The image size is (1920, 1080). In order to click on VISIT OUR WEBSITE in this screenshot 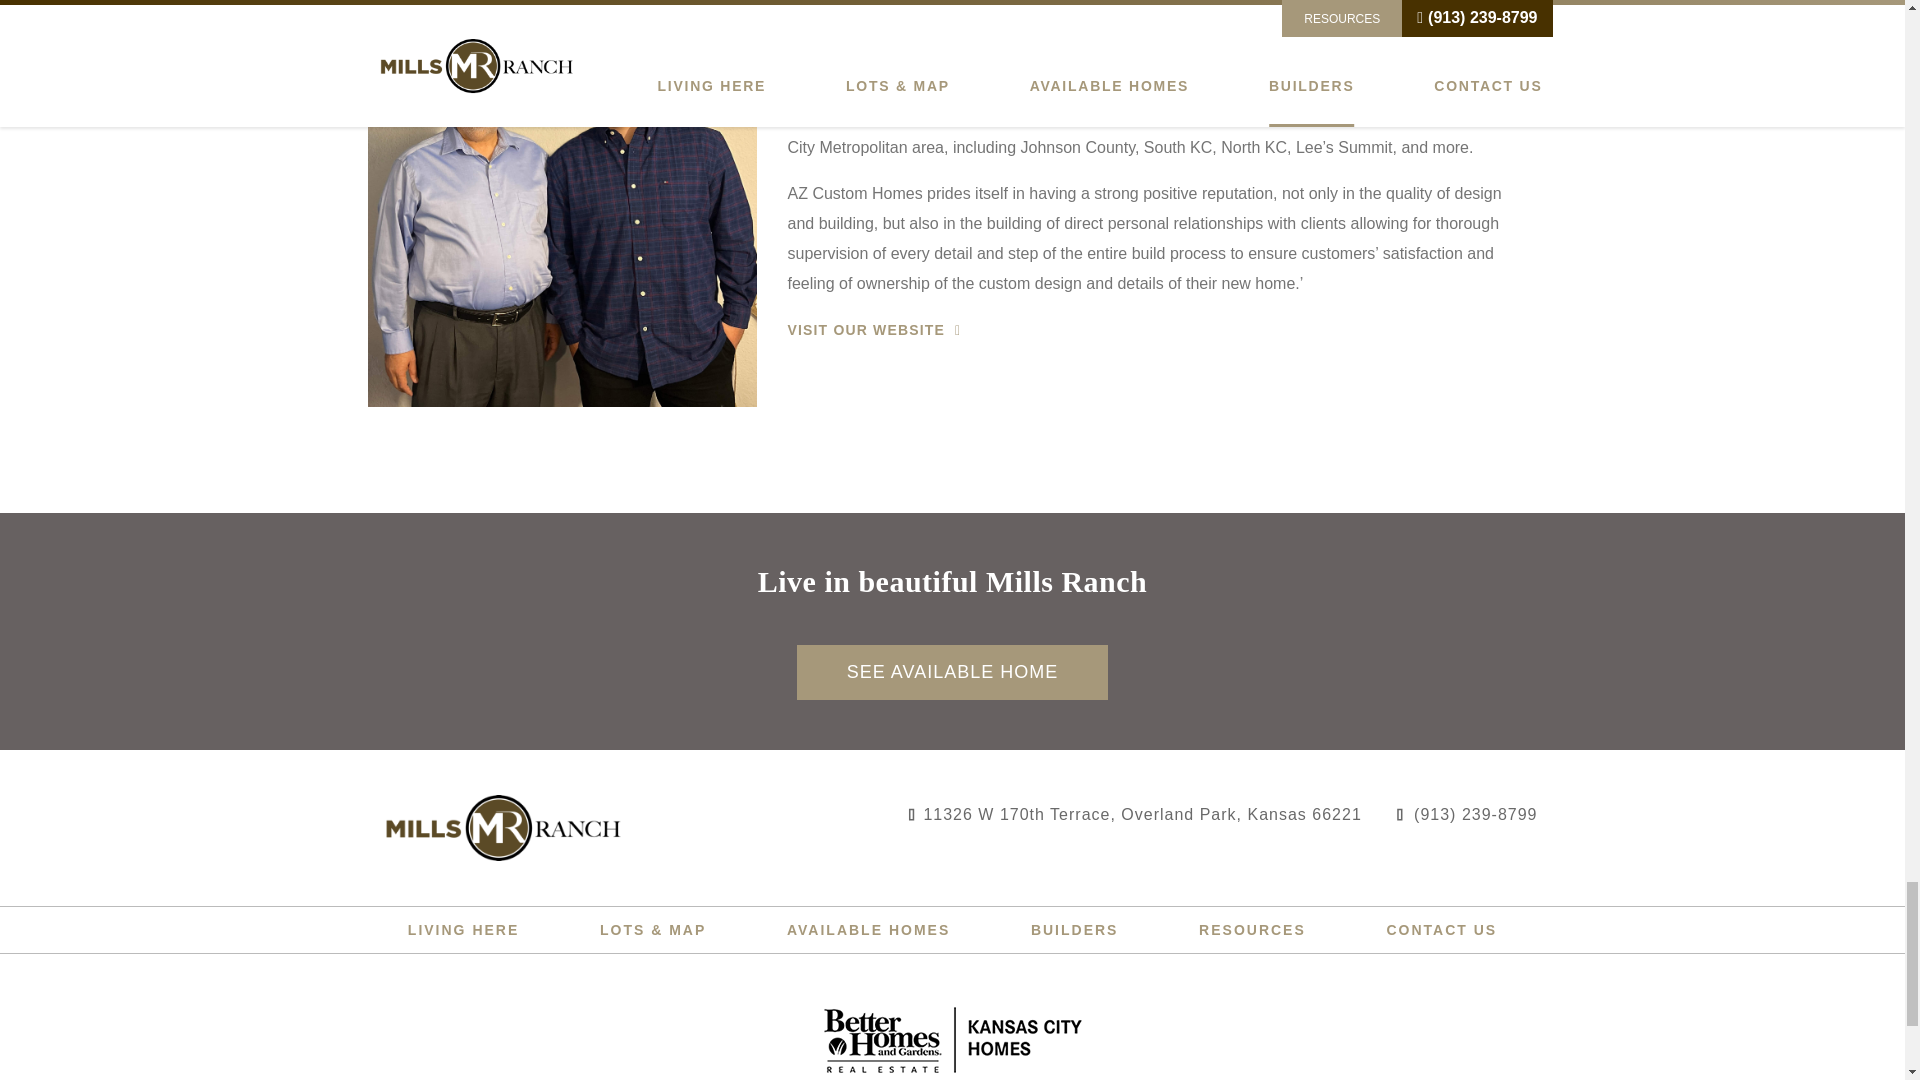, I will do `click(868, 330)`.